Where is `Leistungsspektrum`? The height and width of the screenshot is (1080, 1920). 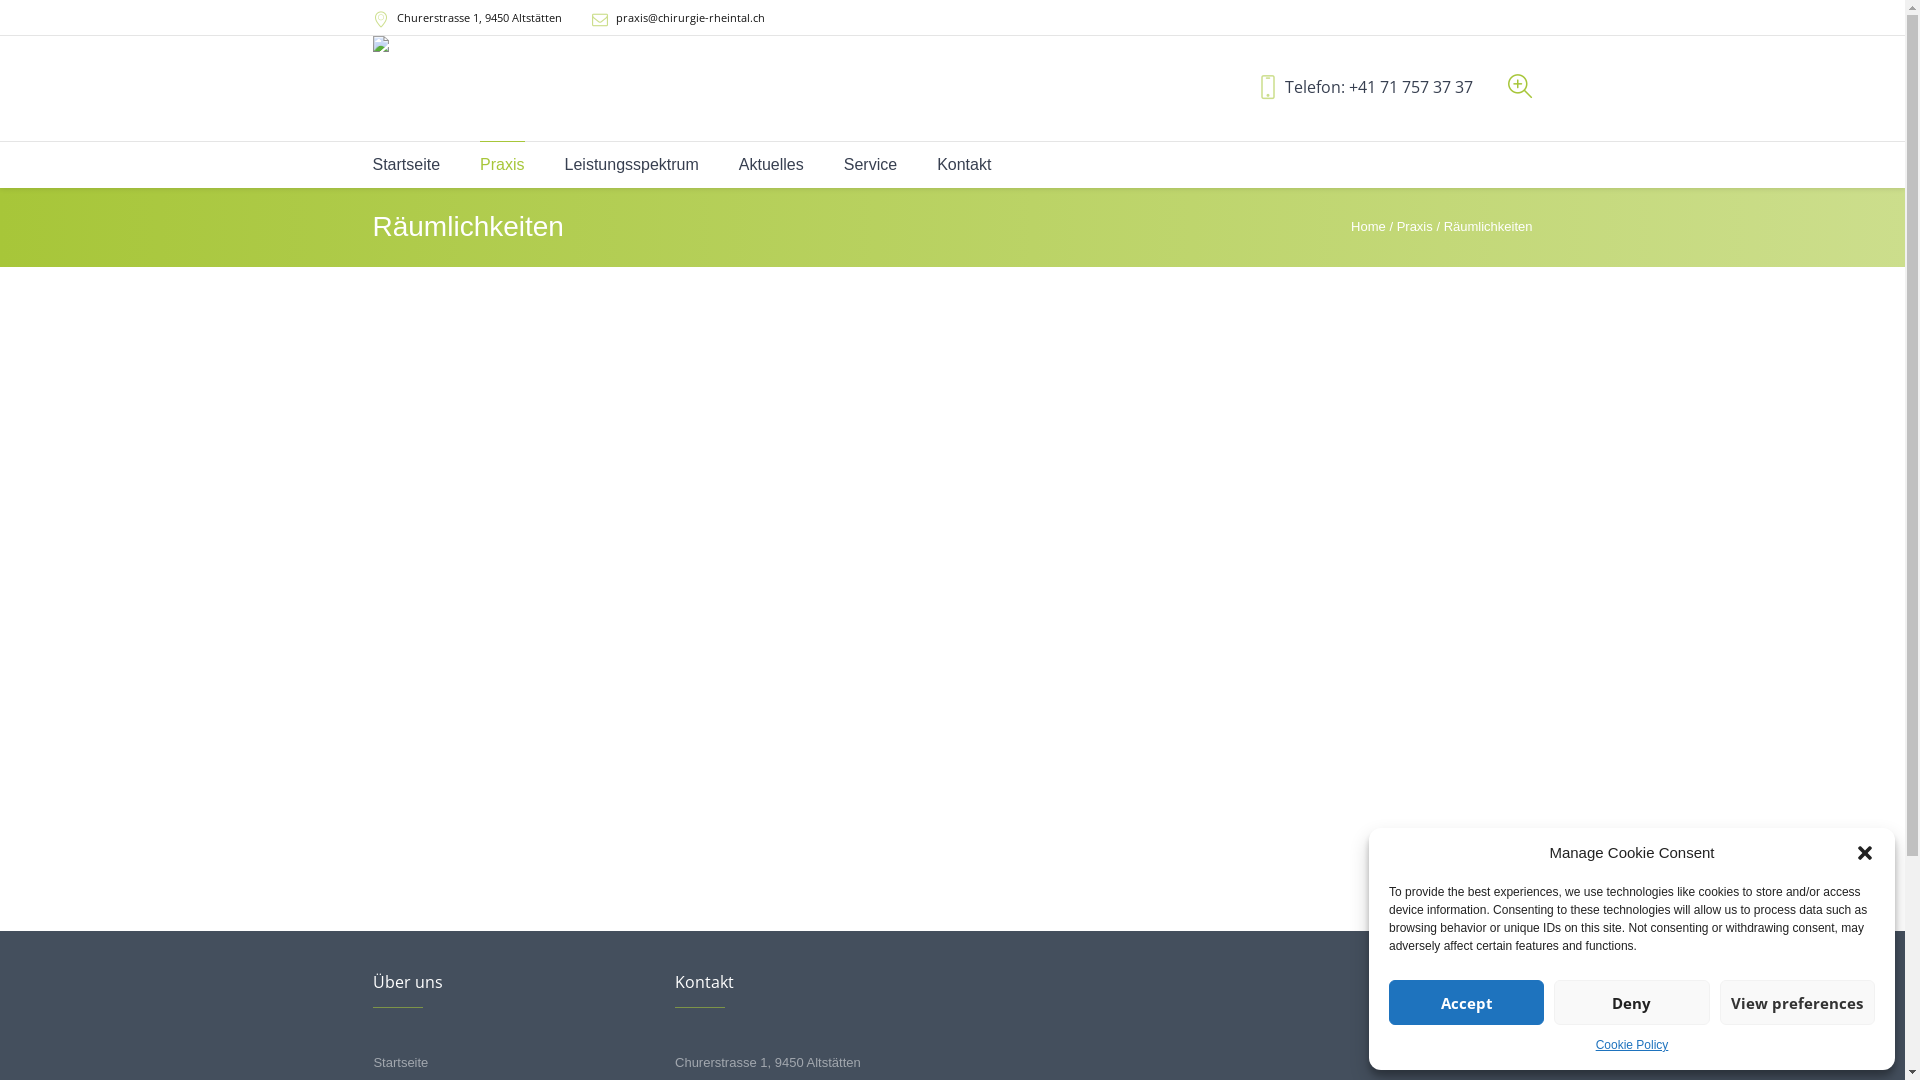
Leistungsspektrum is located at coordinates (632, 165).